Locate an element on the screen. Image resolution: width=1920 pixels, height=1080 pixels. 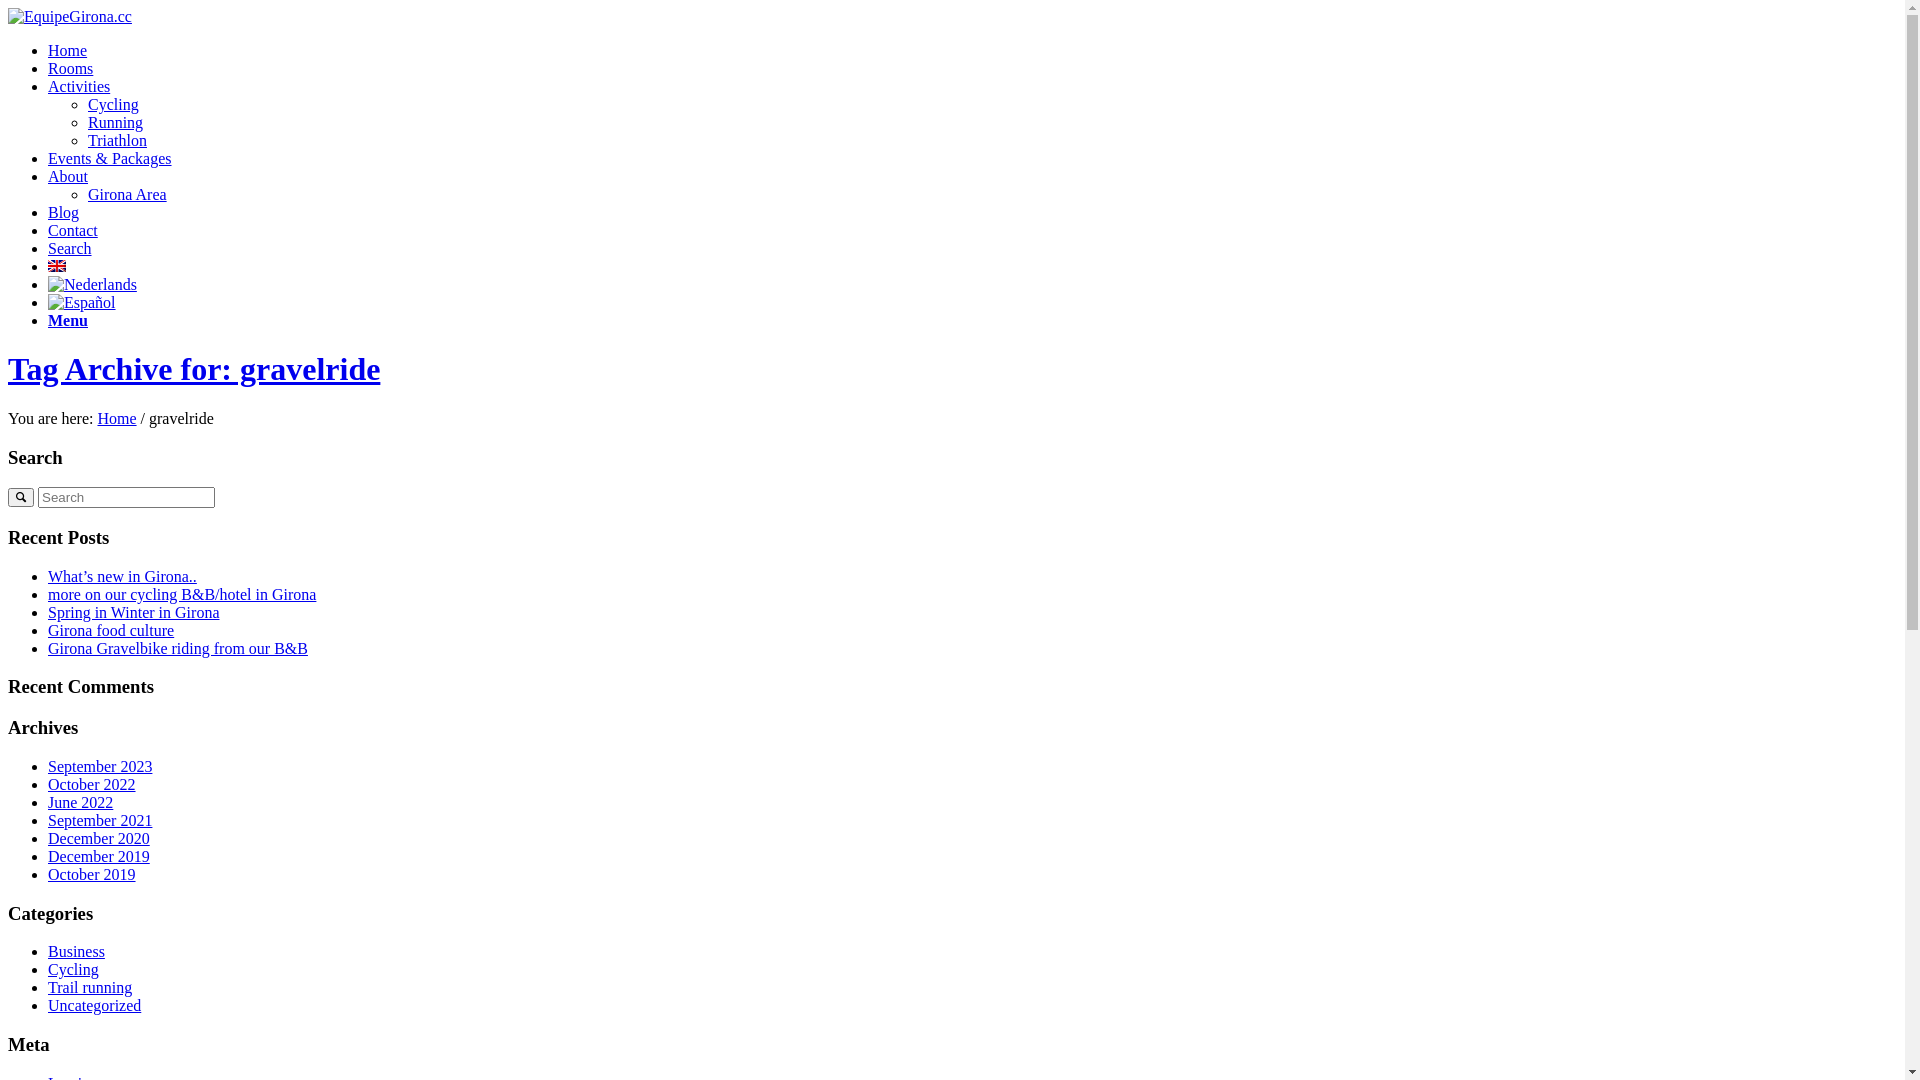
English is located at coordinates (57, 266).